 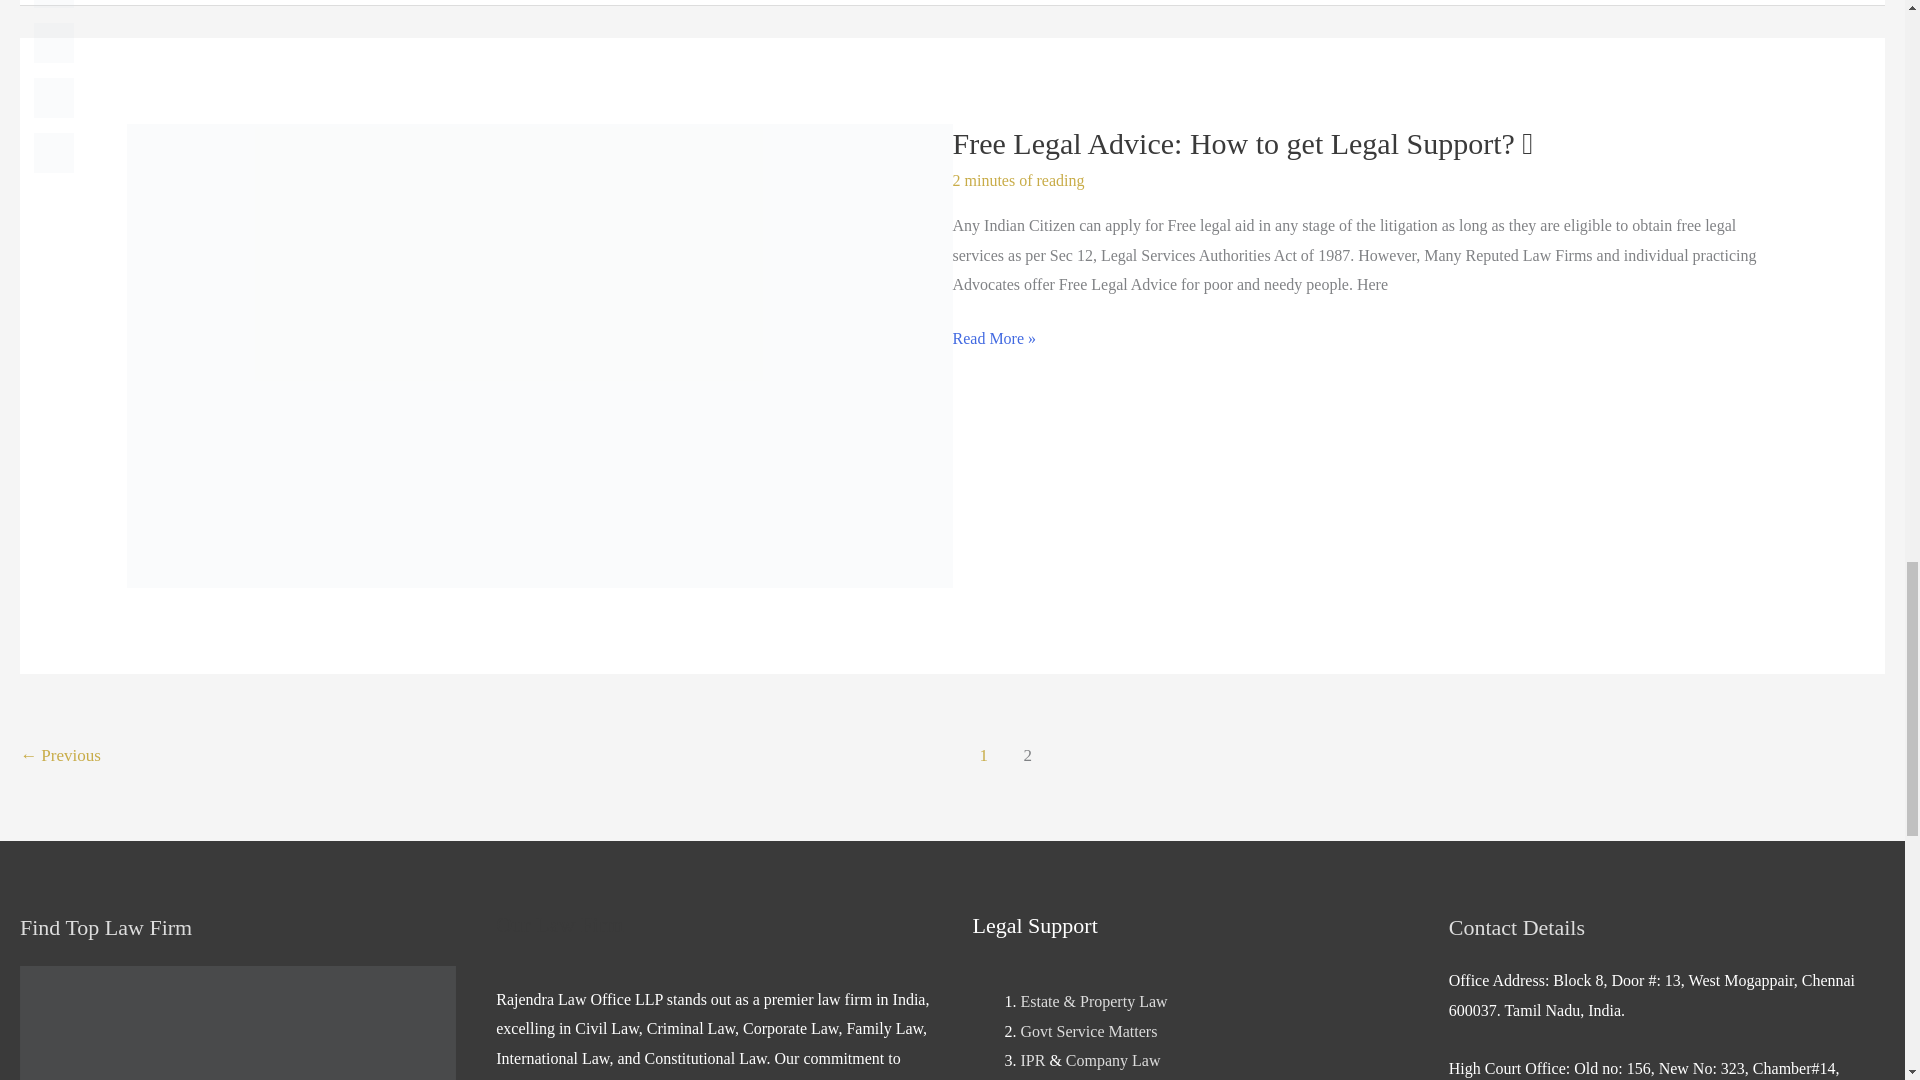 I want to click on Facebook, so click(x=54, y=42).